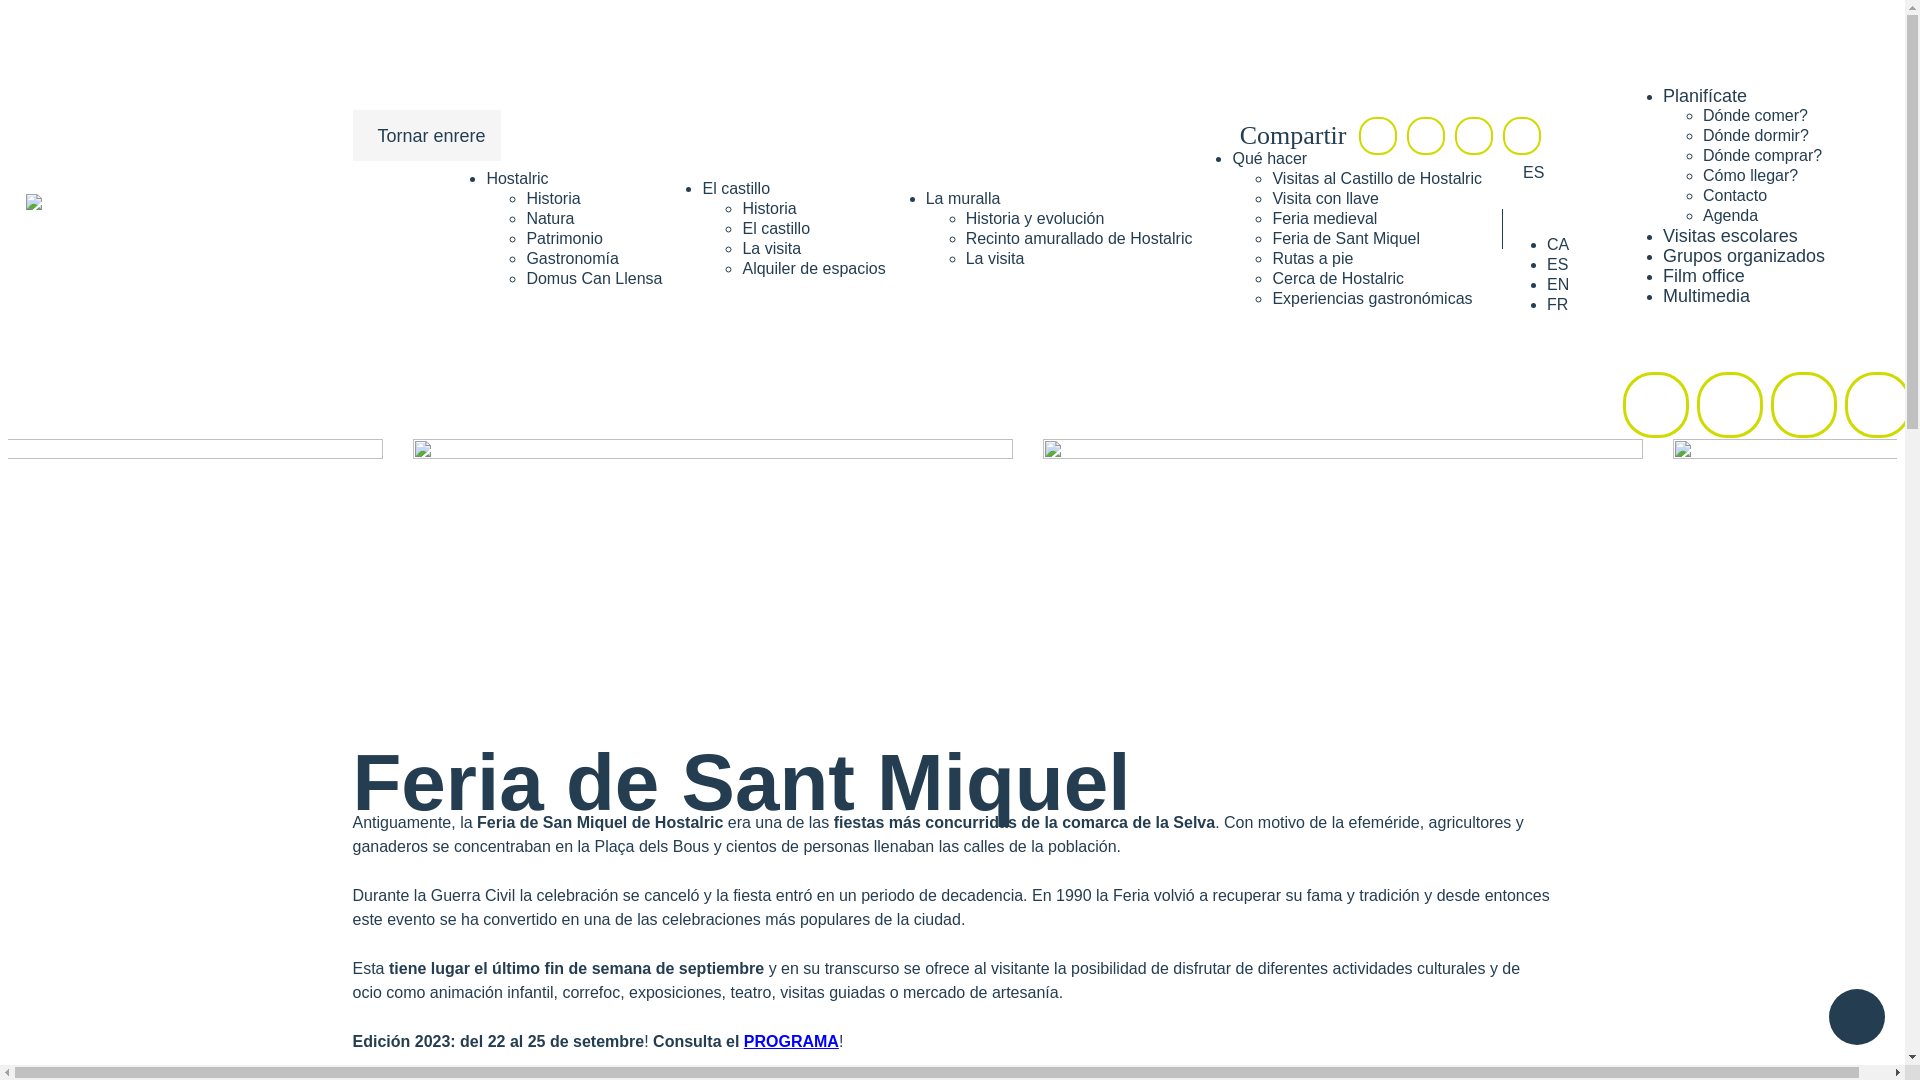 This screenshot has width=1920, height=1080. I want to click on Alquiler de espacios, so click(814, 268).